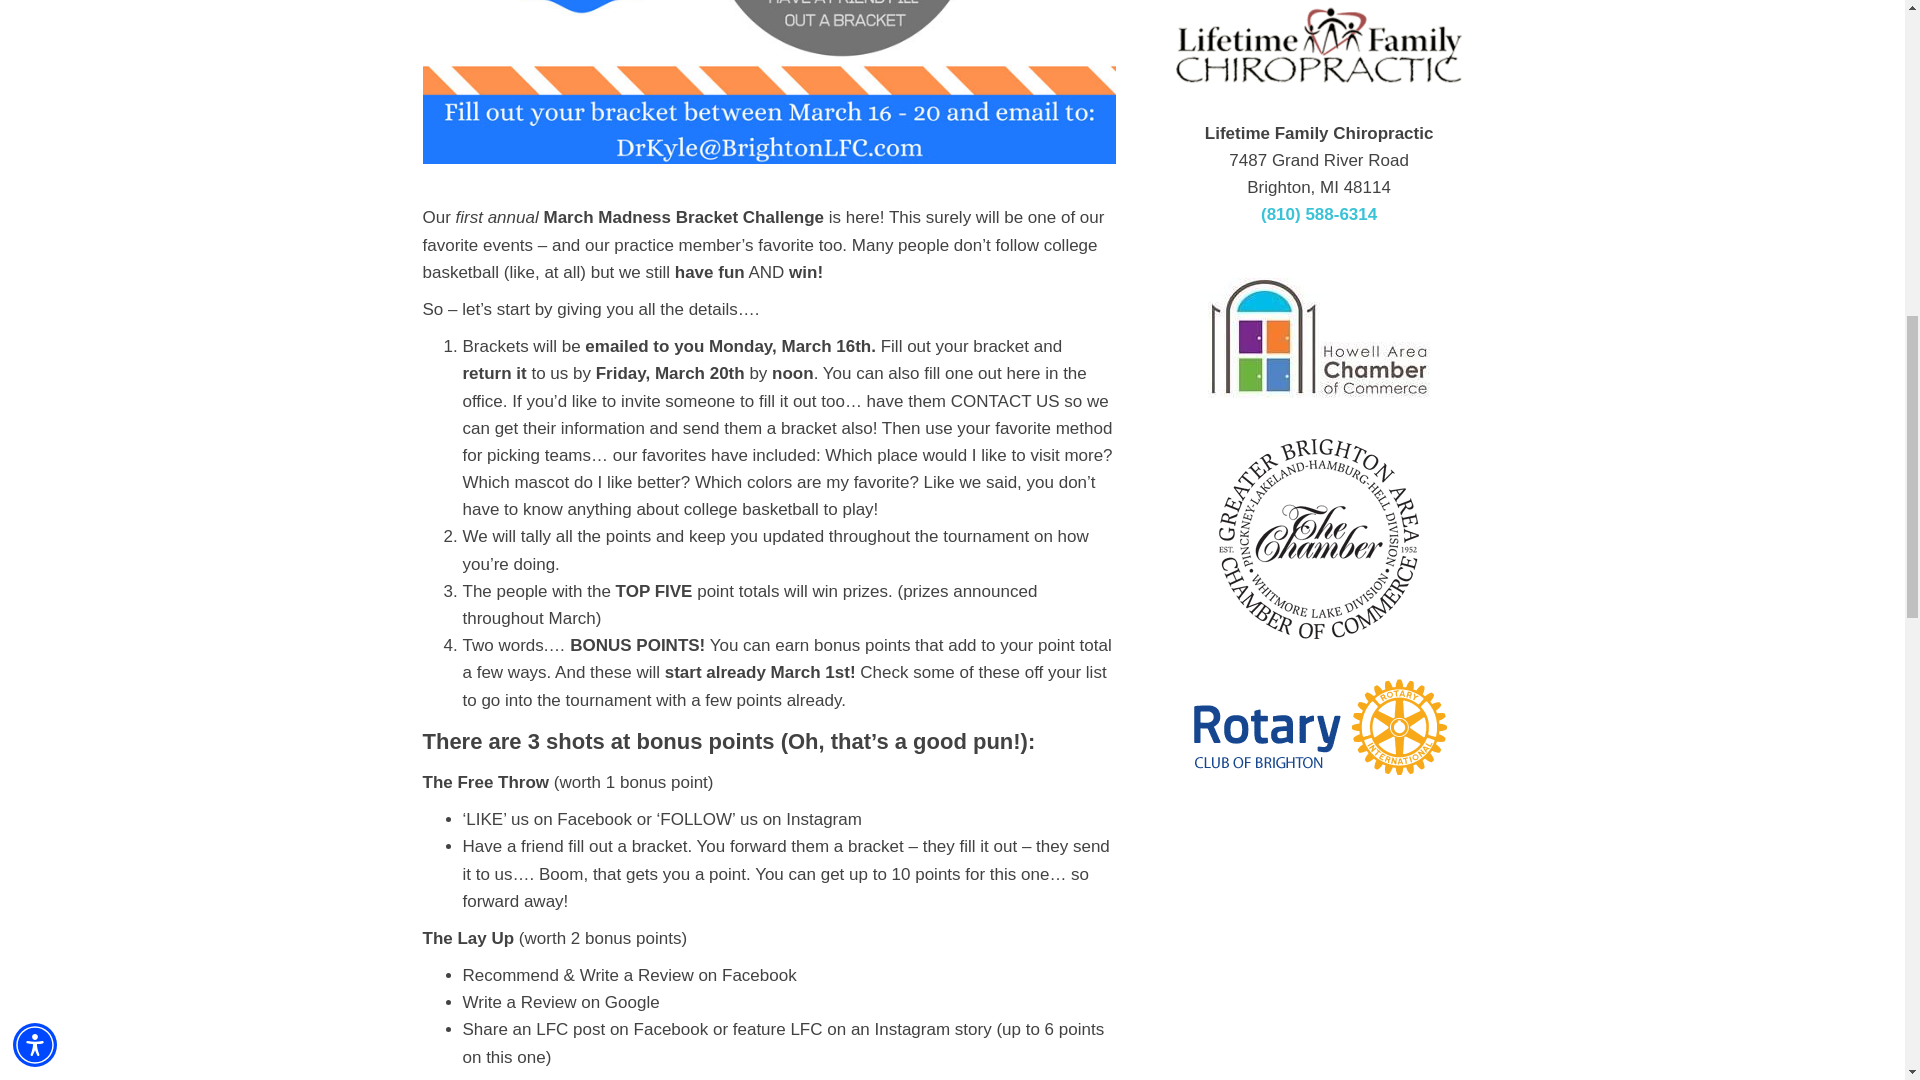  I want to click on Howell Chamber of Commerce Logo, so click(1318, 338).